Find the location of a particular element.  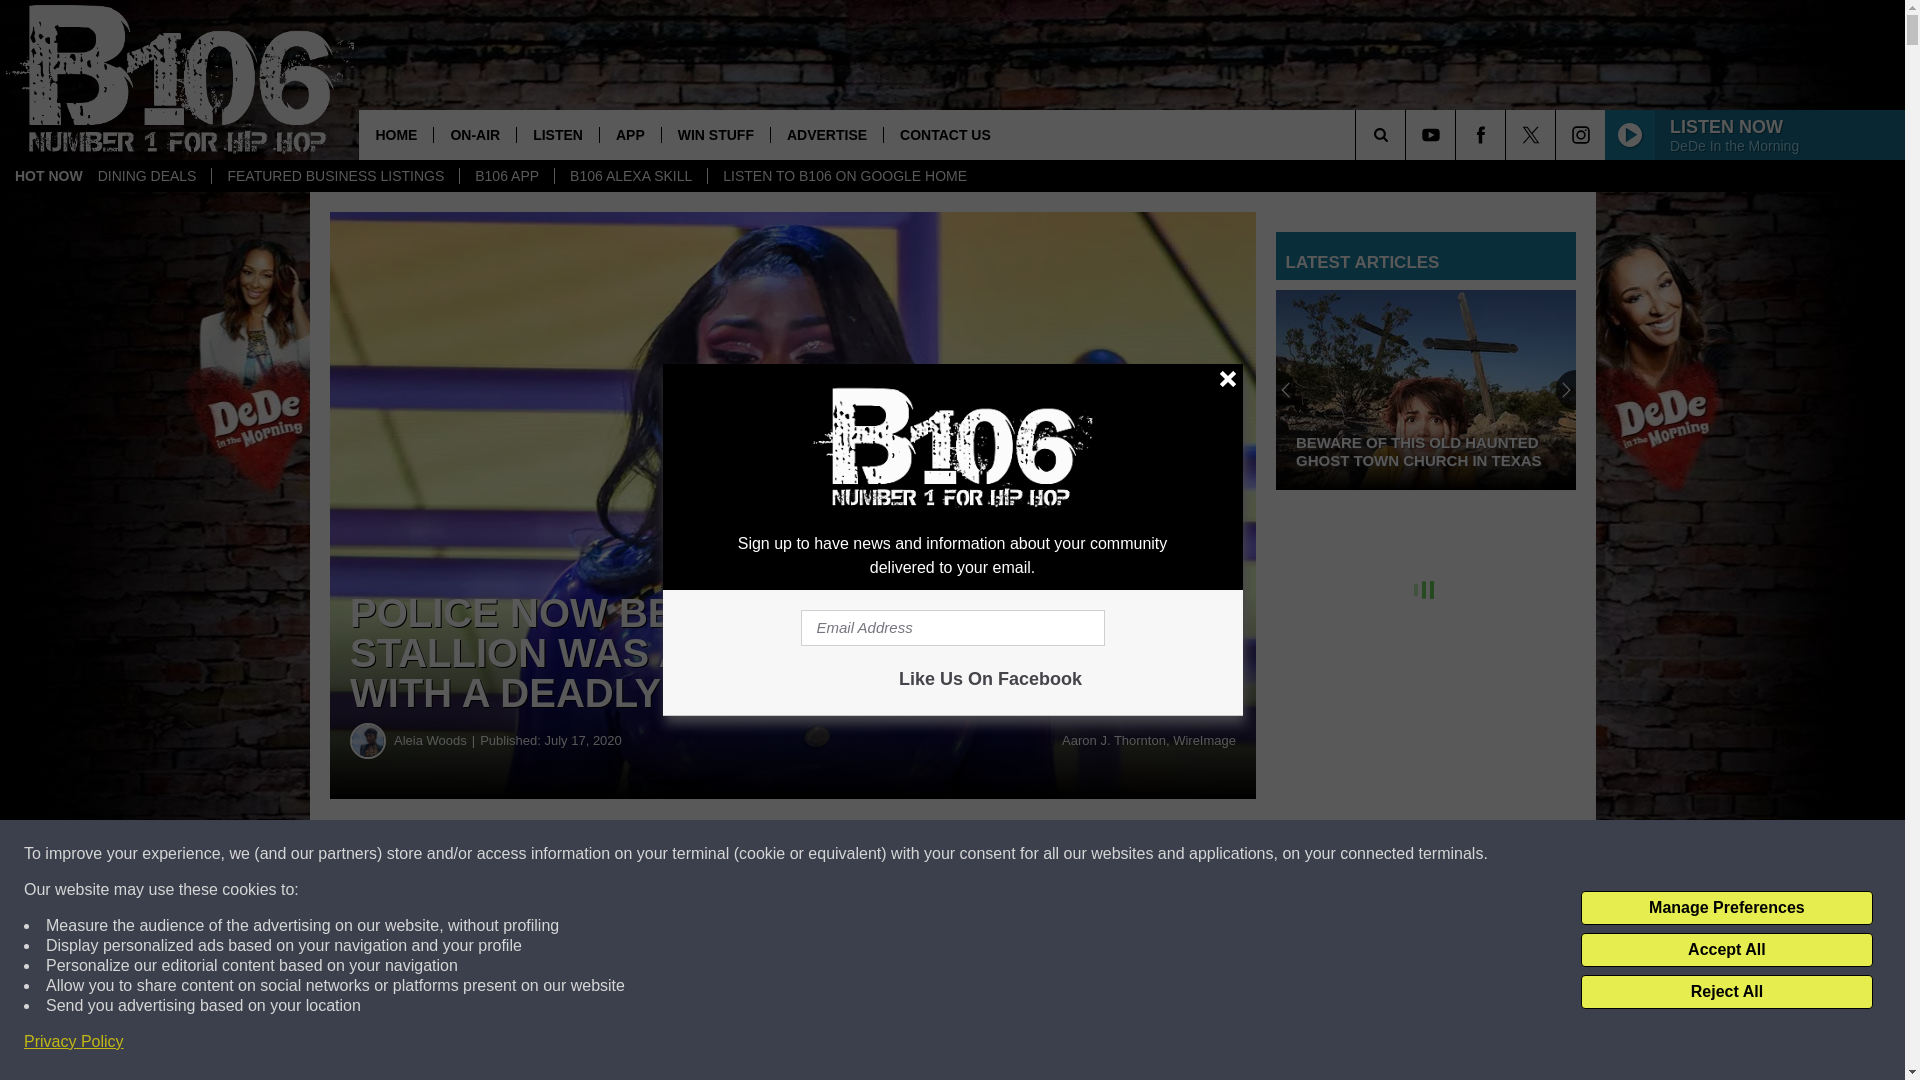

LISTEN TO B106 ON GOOGLE HOME is located at coordinates (844, 176).